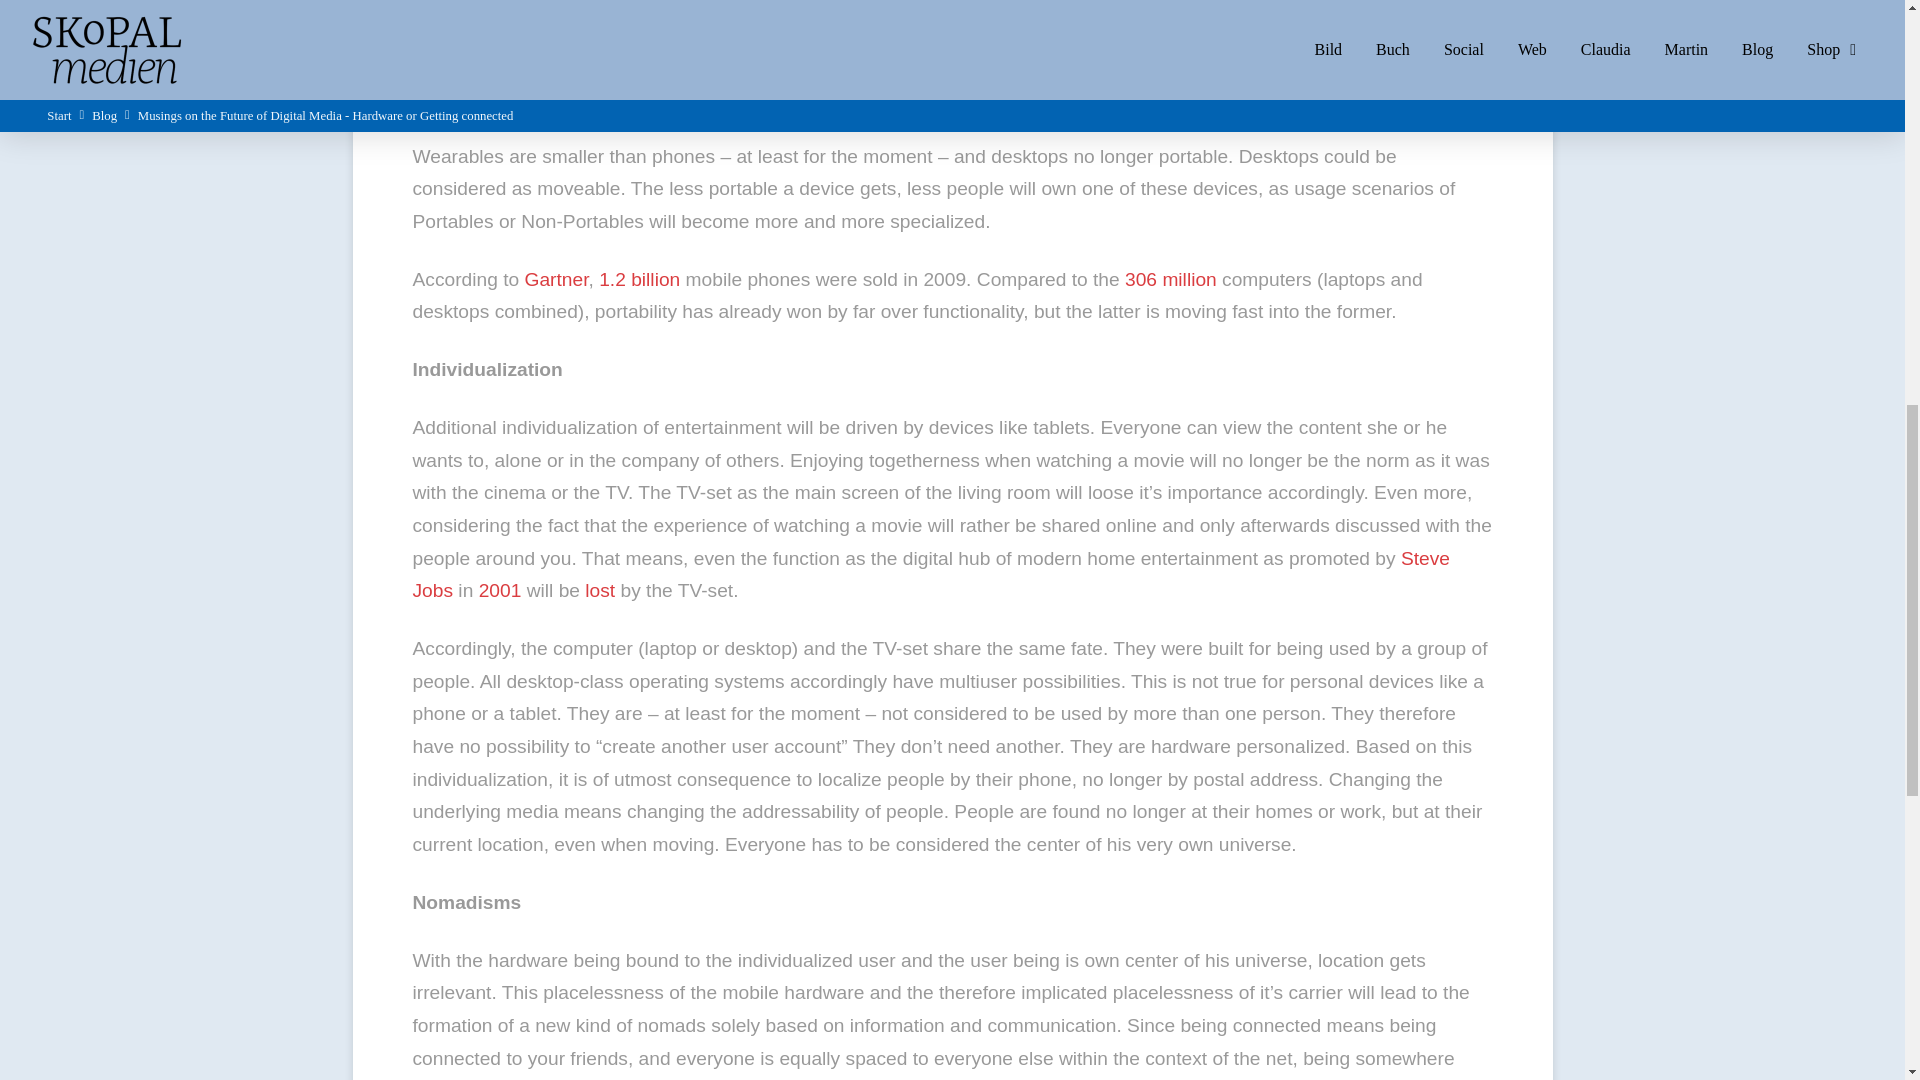 This screenshot has height=1080, width=1920. I want to click on Gartner, so click(556, 279).